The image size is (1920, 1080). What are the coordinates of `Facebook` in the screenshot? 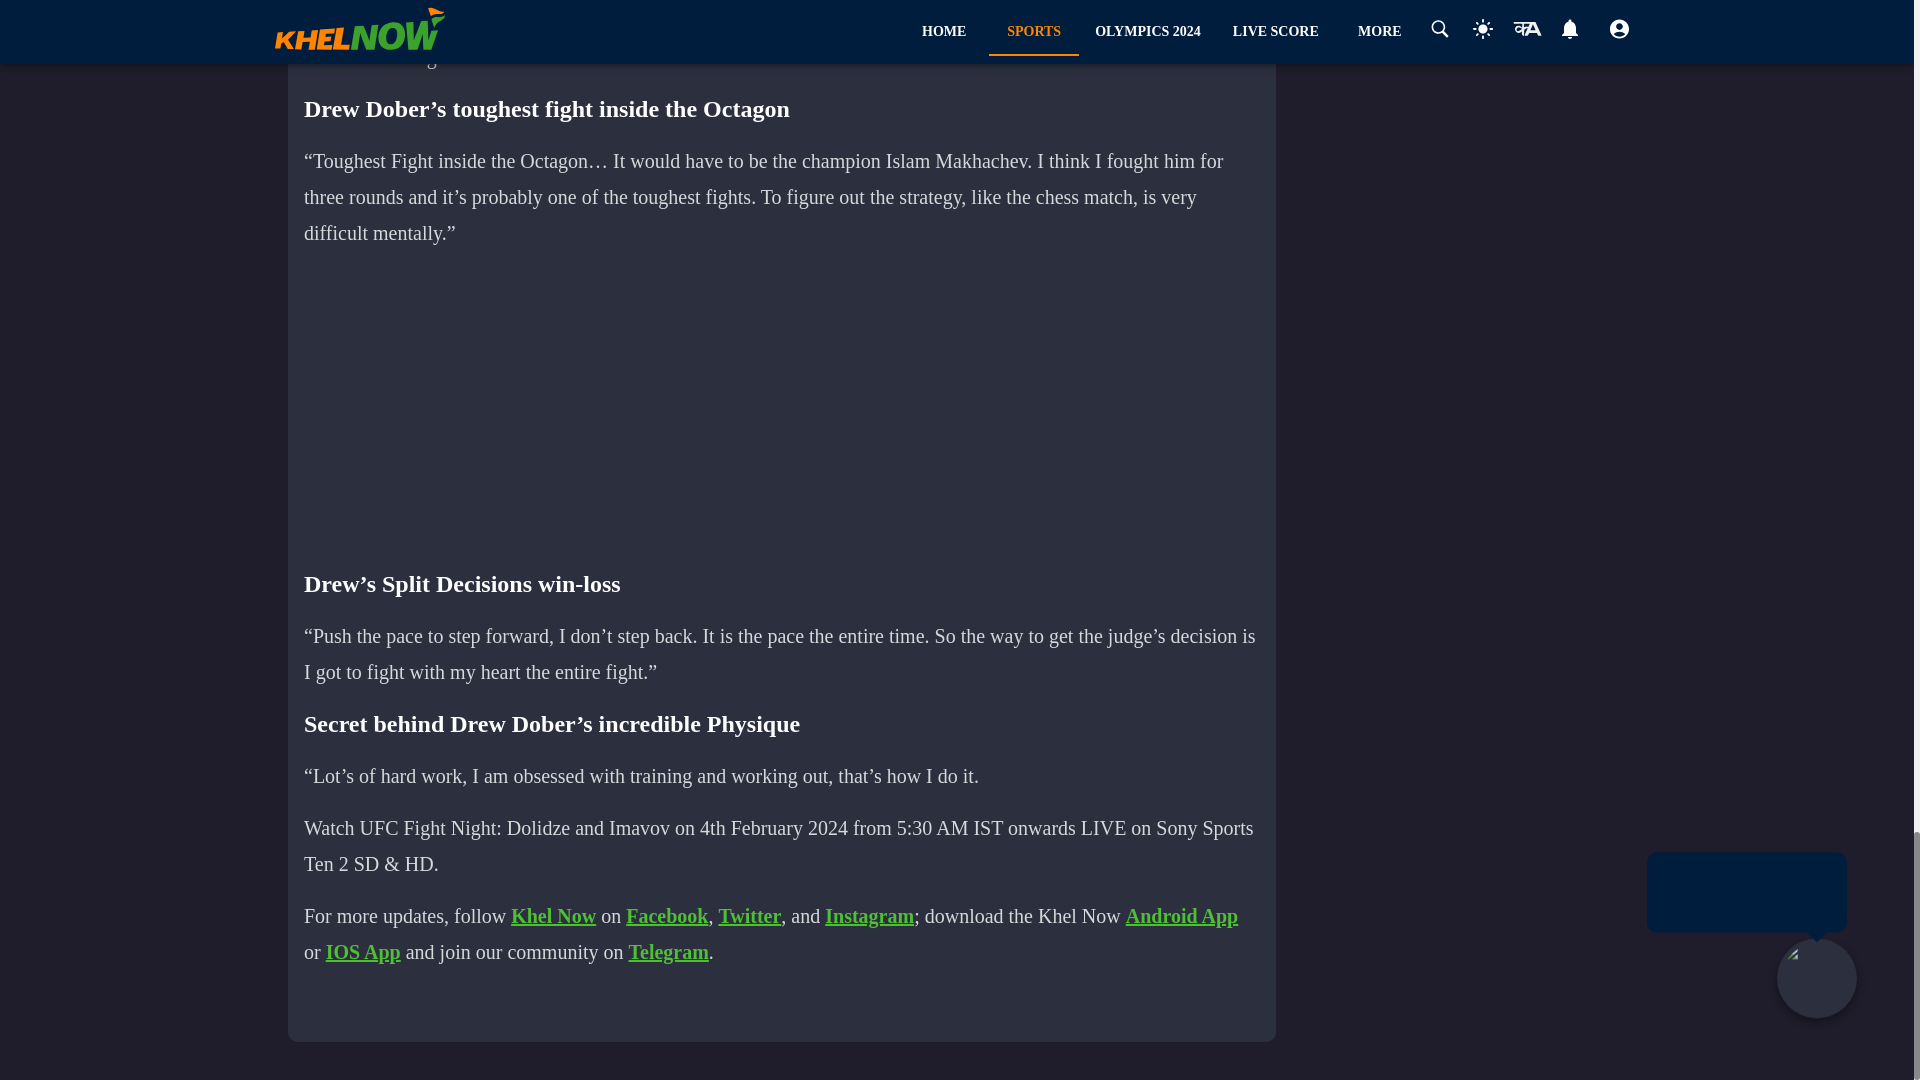 It's located at (666, 916).